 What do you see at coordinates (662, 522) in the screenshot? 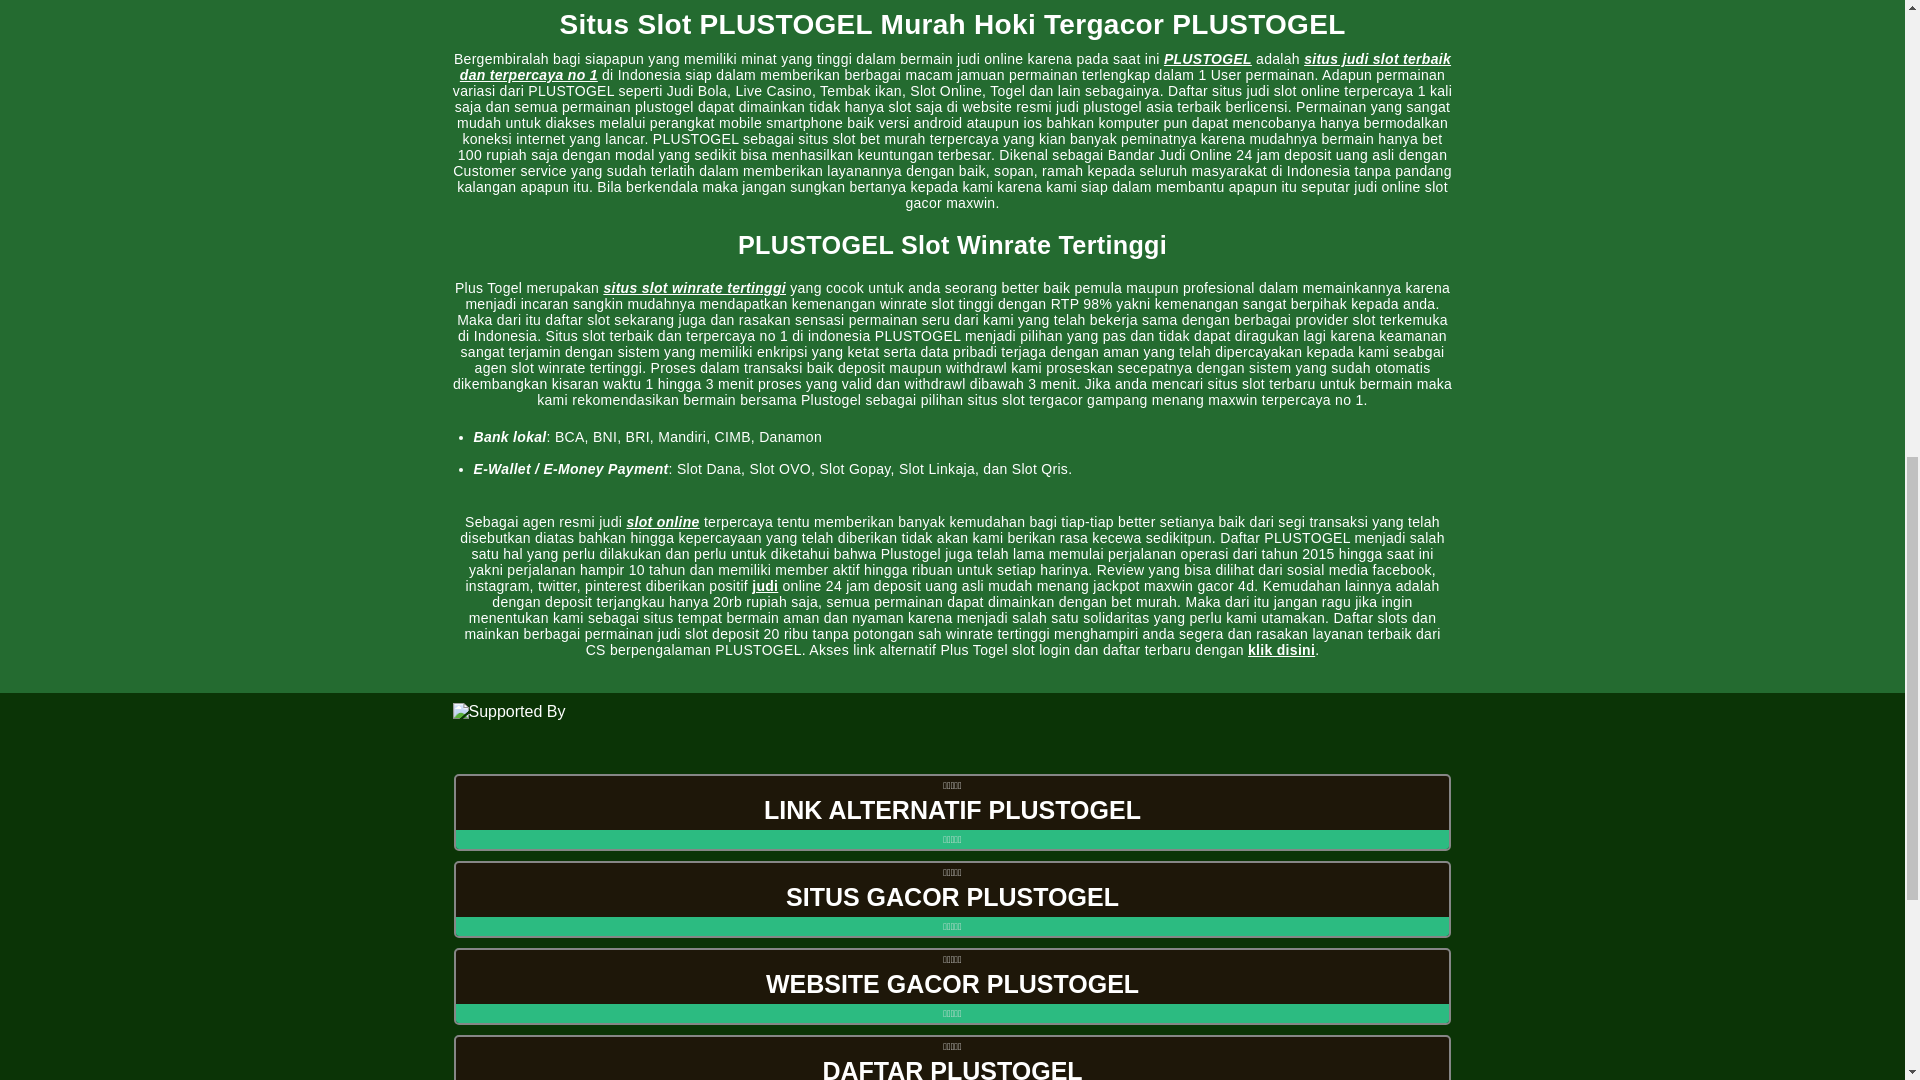
I see `slot online` at bounding box center [662, 522].